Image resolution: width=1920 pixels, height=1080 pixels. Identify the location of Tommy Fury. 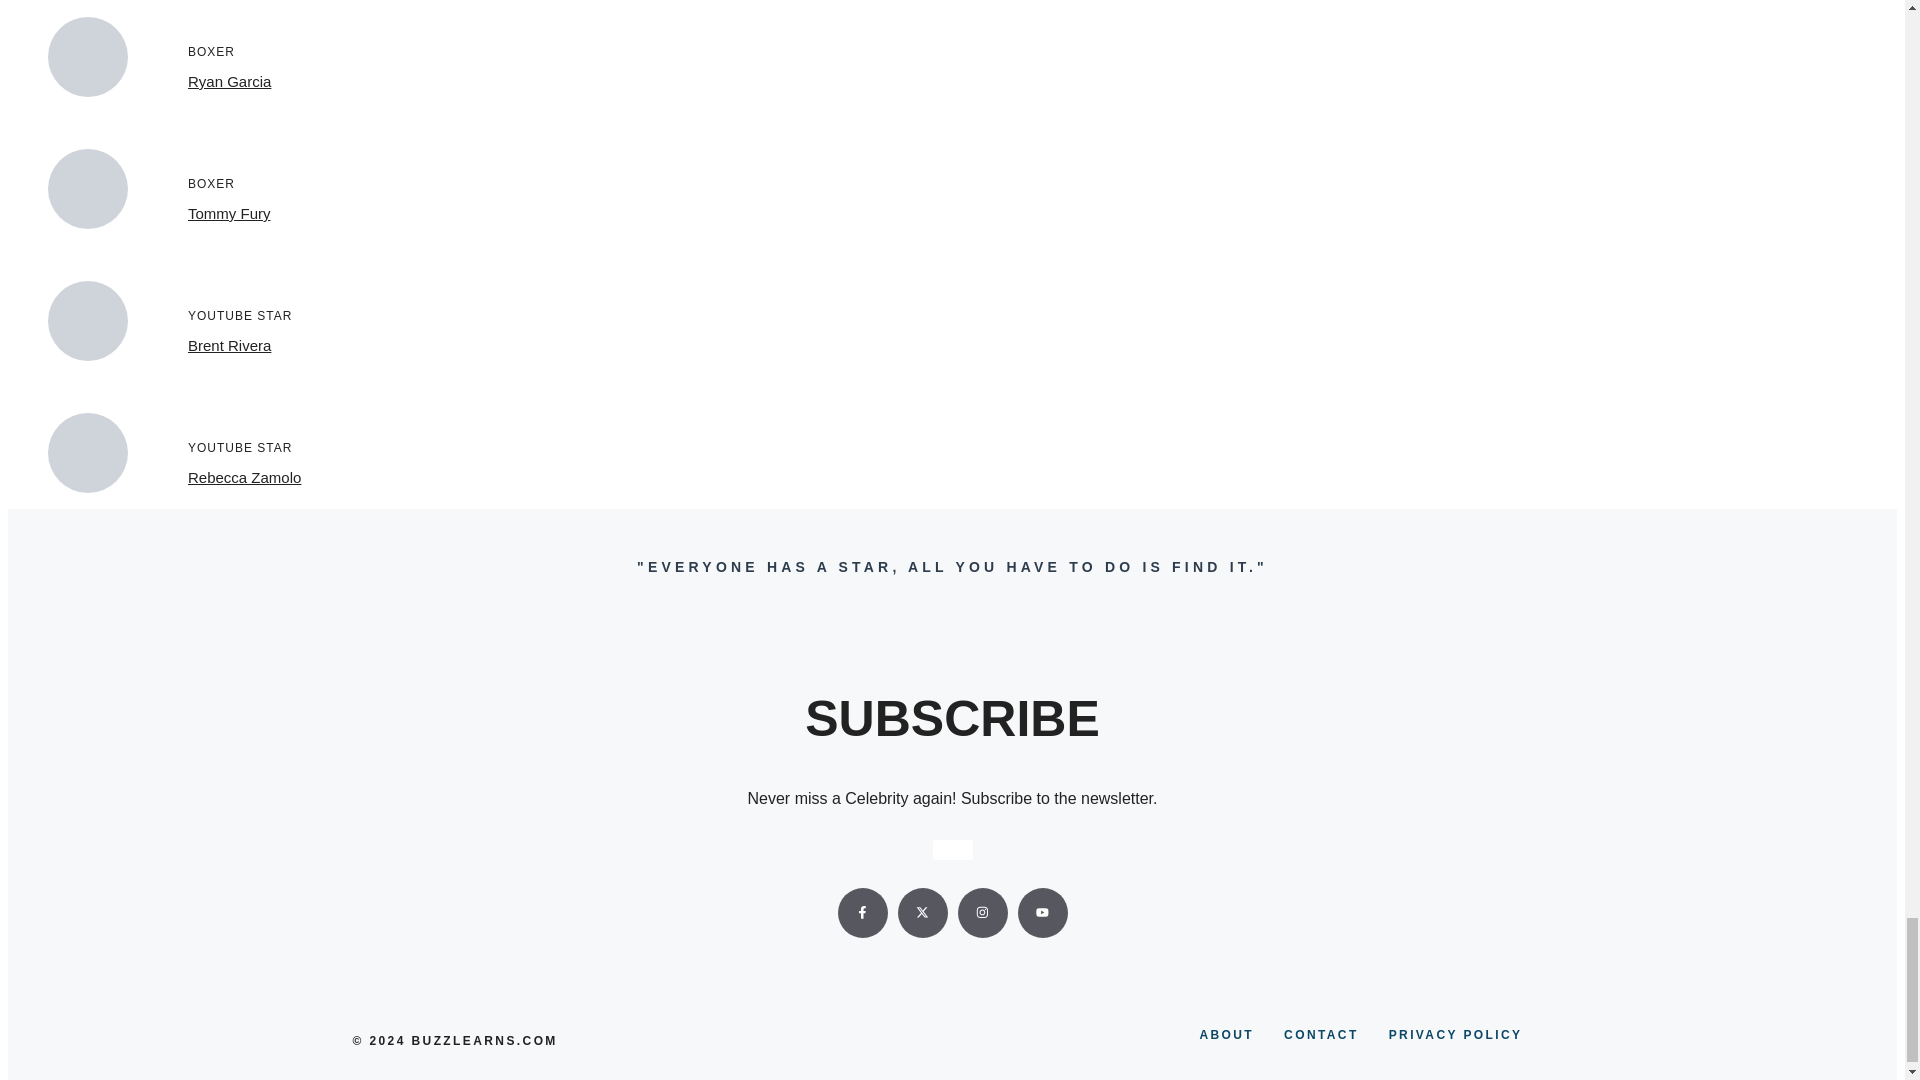
(229, 214).